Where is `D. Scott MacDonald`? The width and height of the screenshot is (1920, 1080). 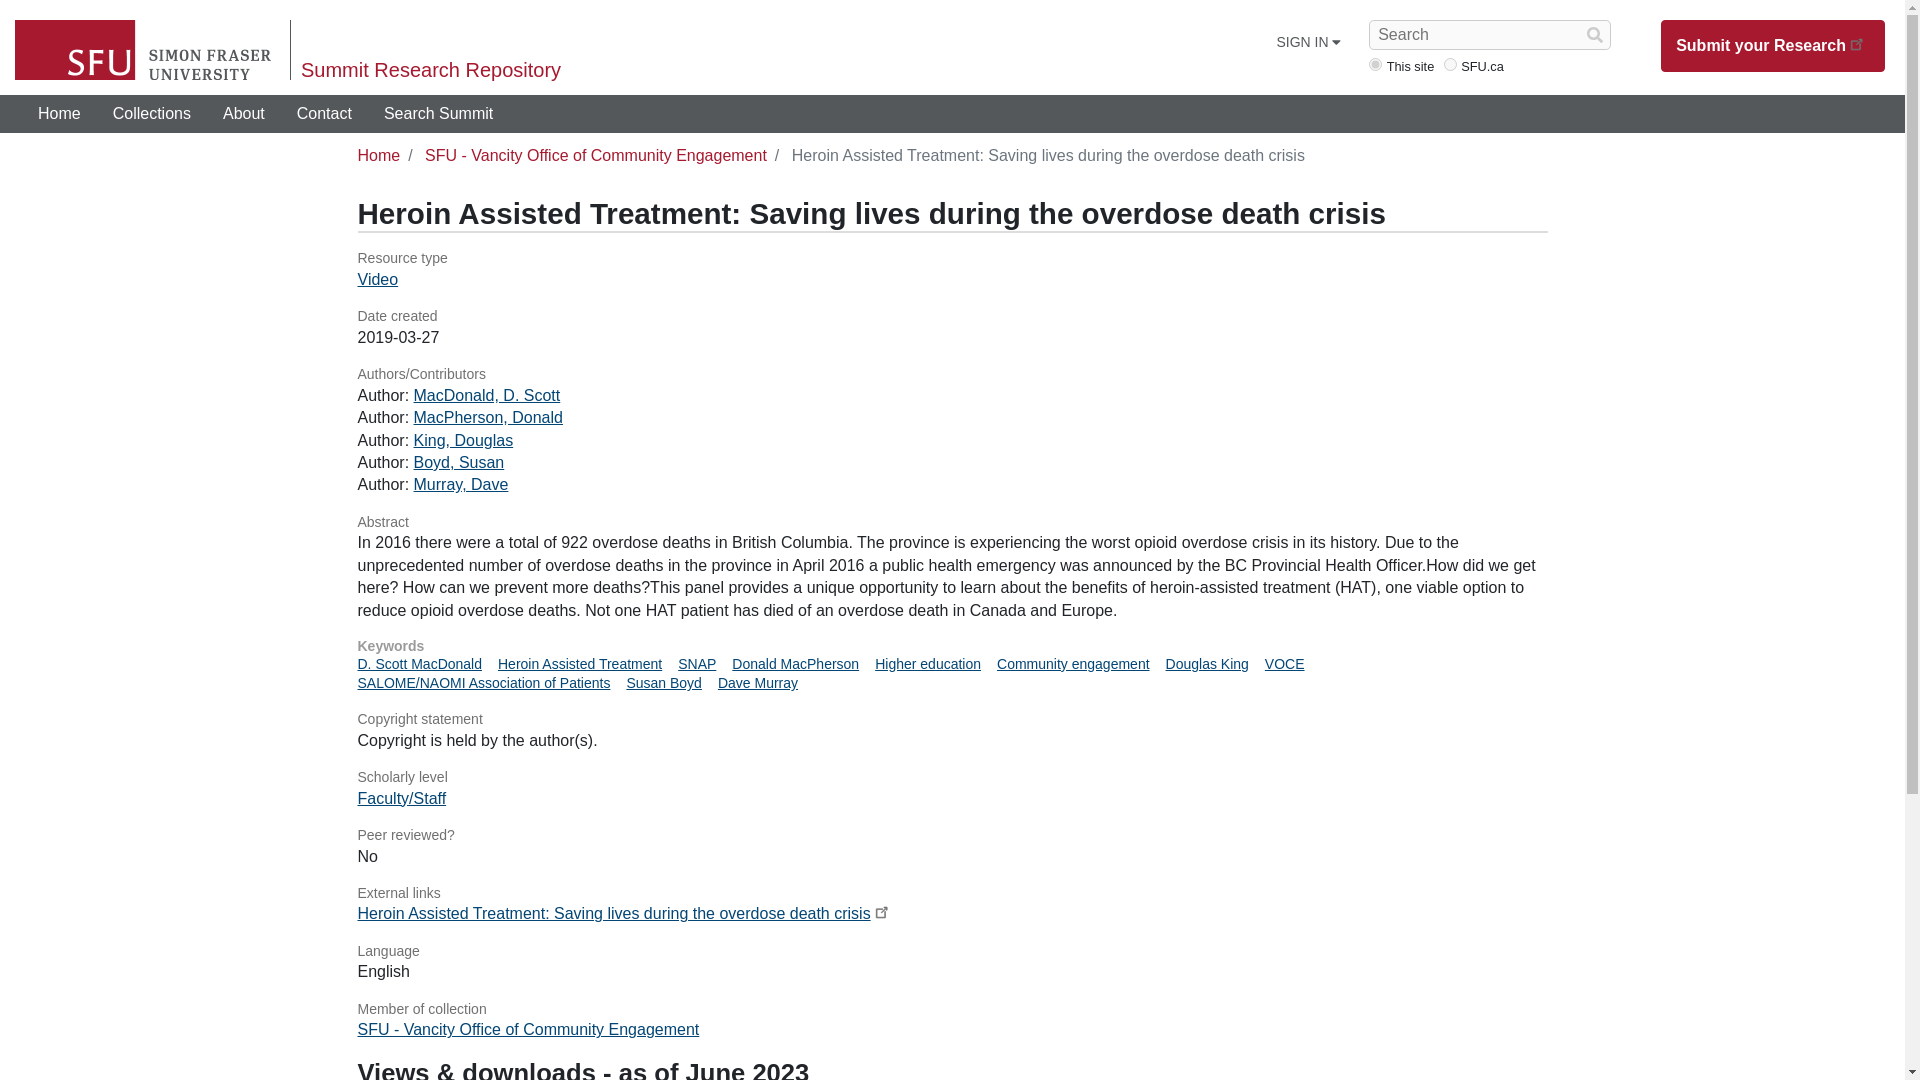 D. Scott MacDonald is located at coordinates (420, 663).